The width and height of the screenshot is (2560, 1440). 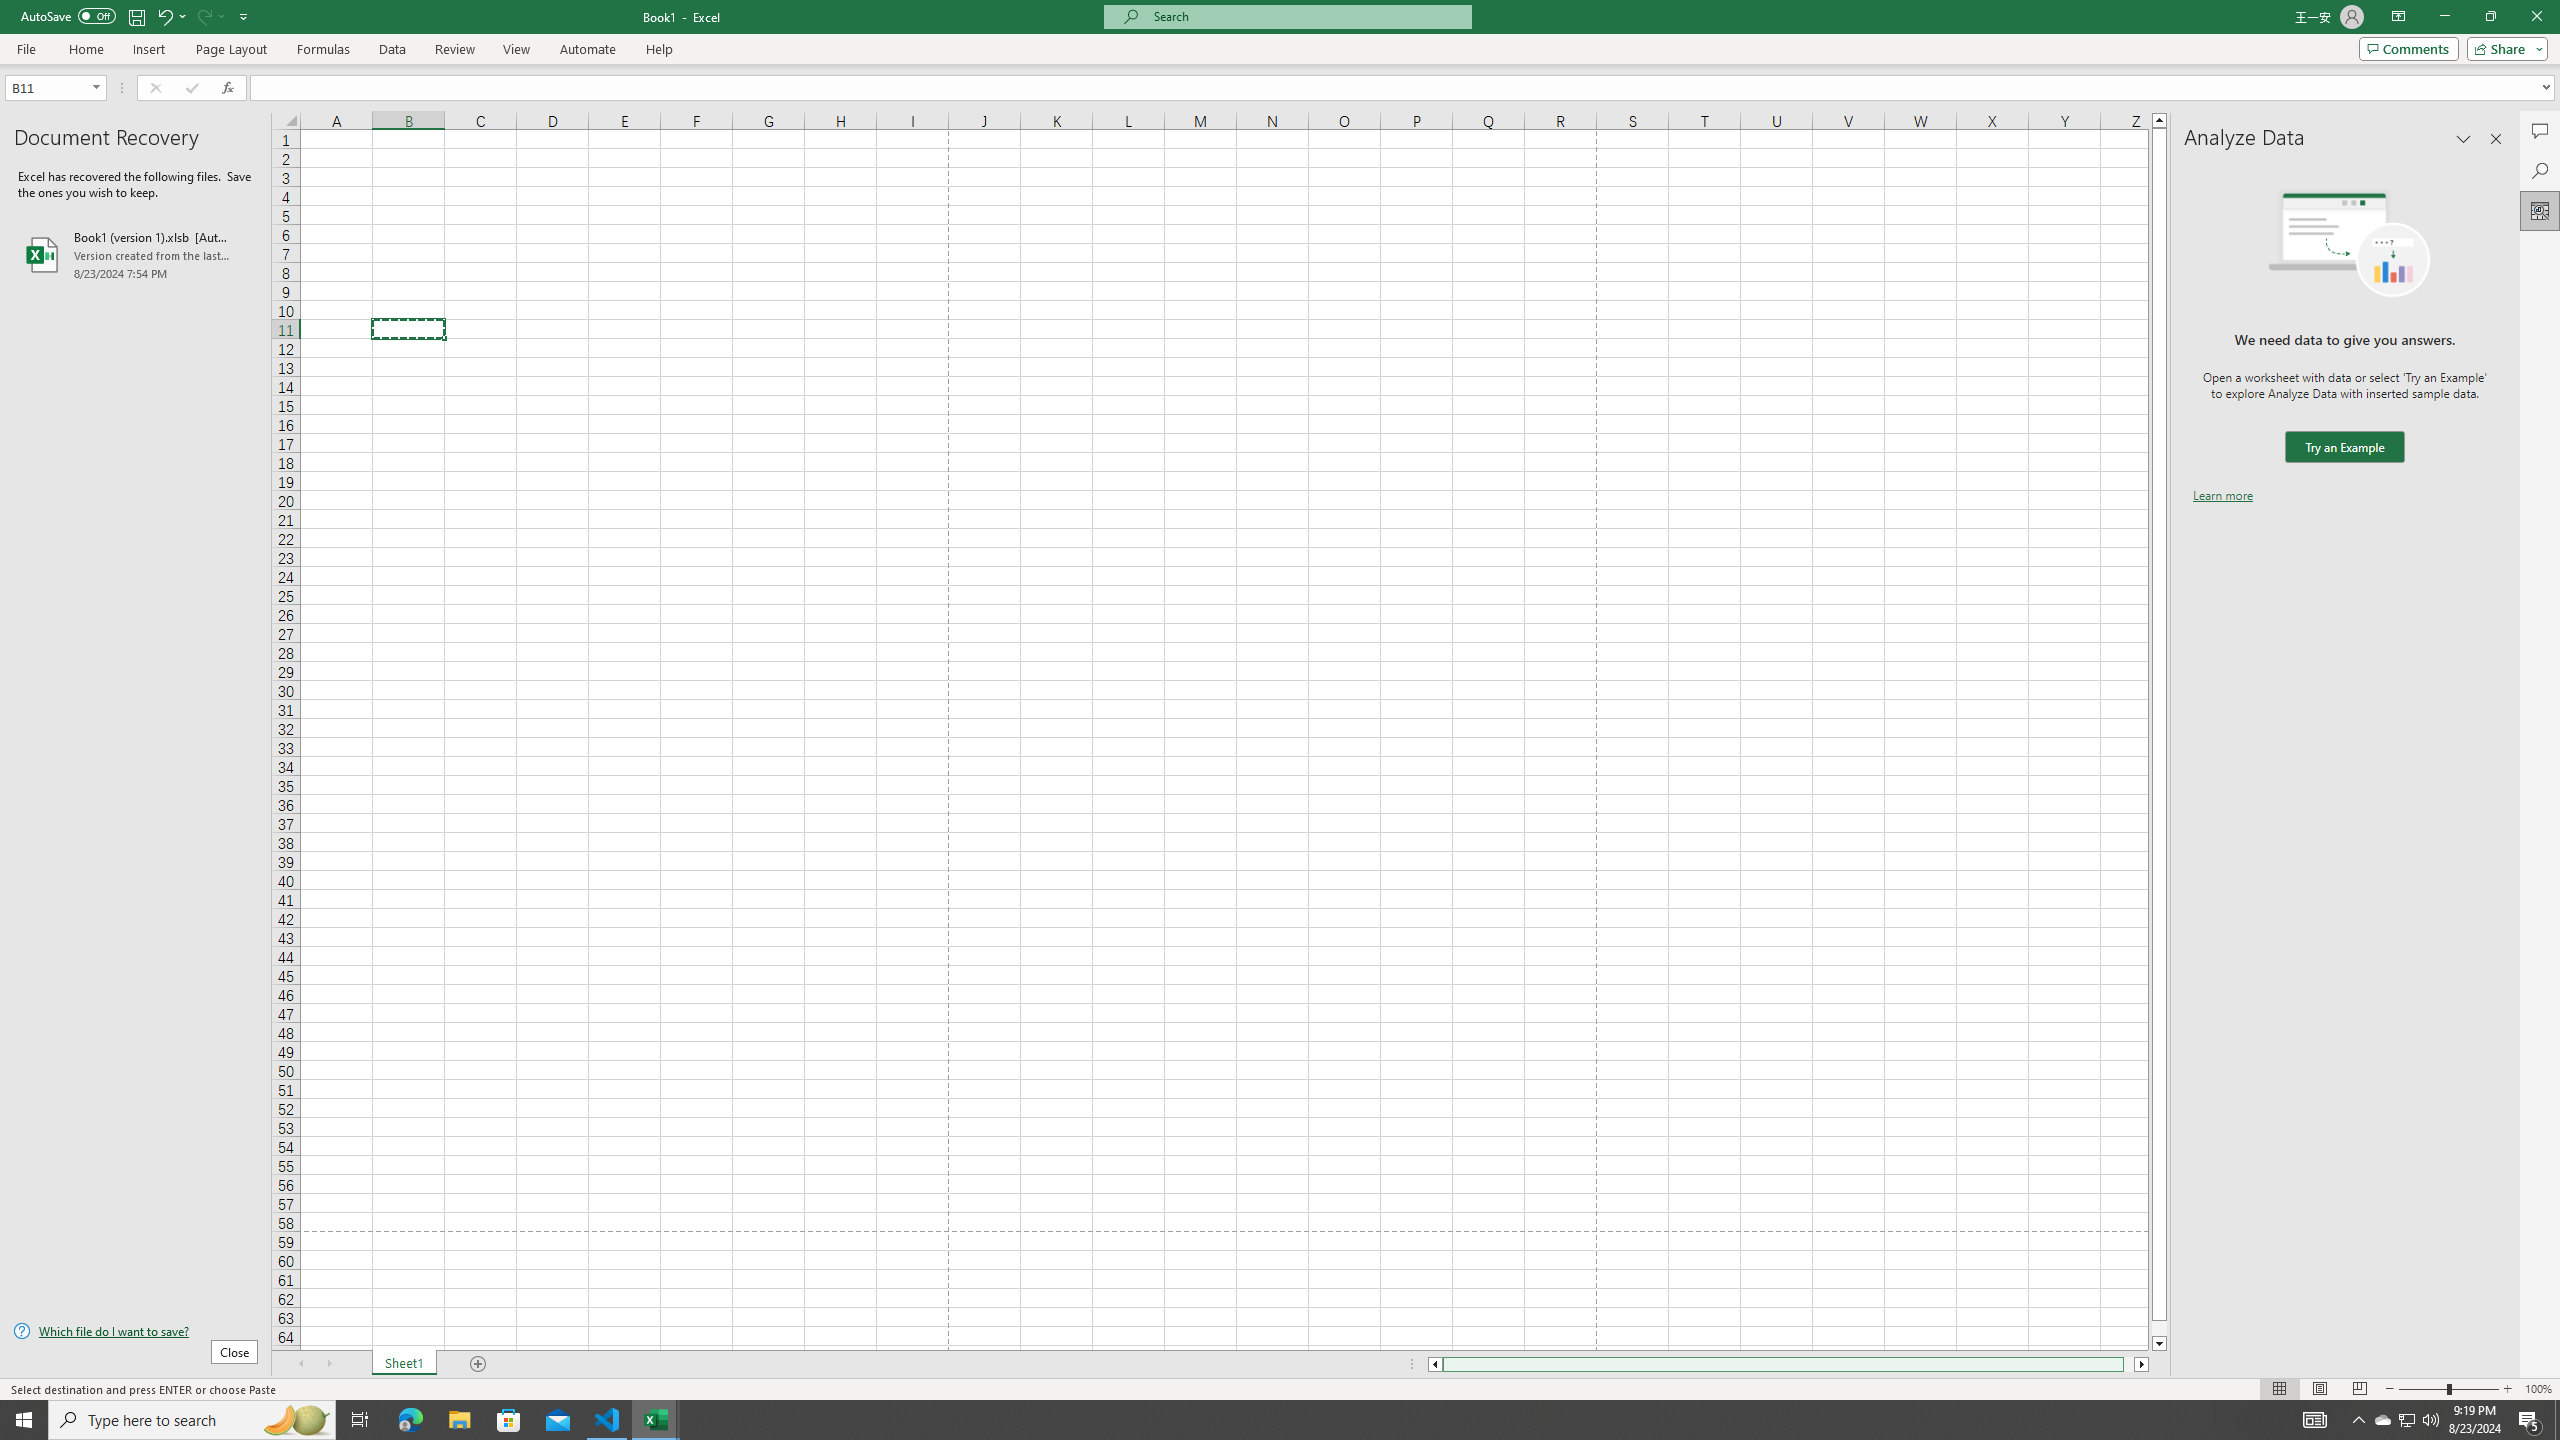 I want to click on Page down, so click(x=2159, y=1328).